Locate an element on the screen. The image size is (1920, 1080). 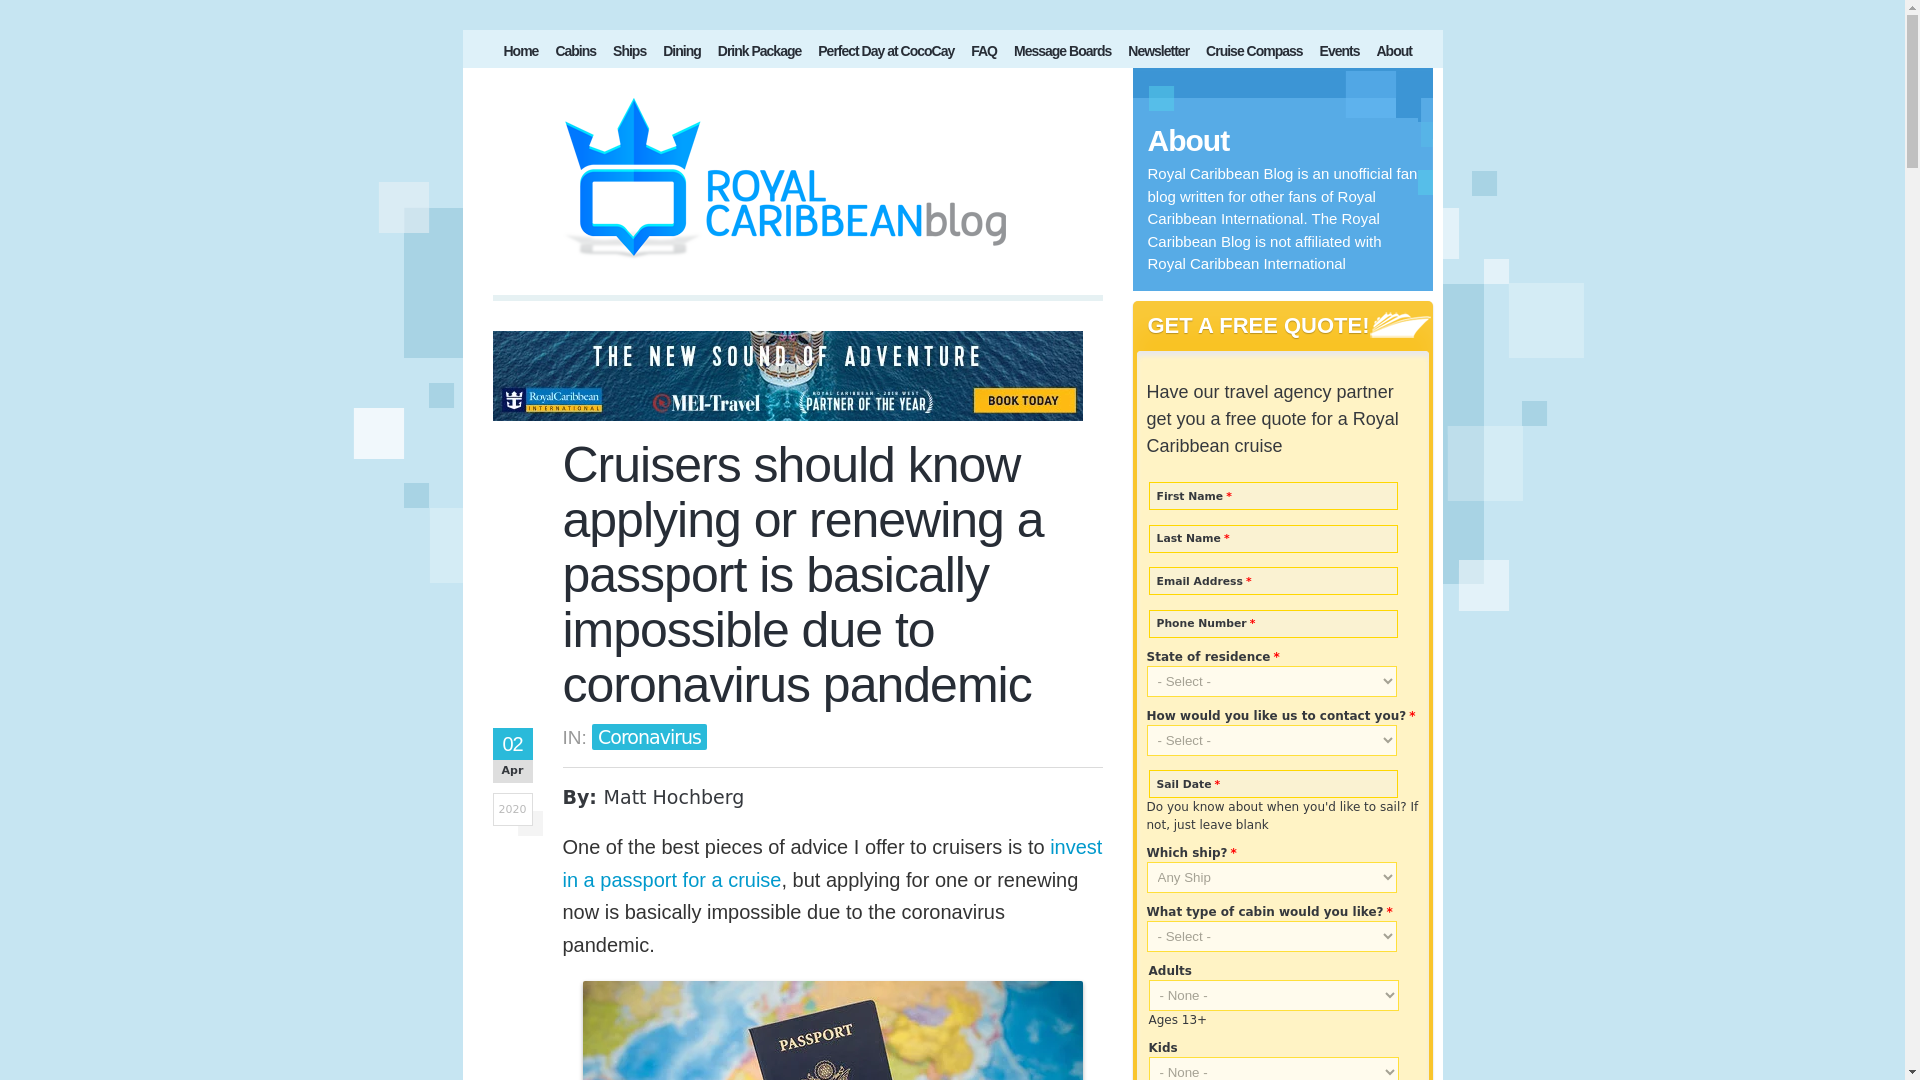
Home is located at coordinates (521, 54).